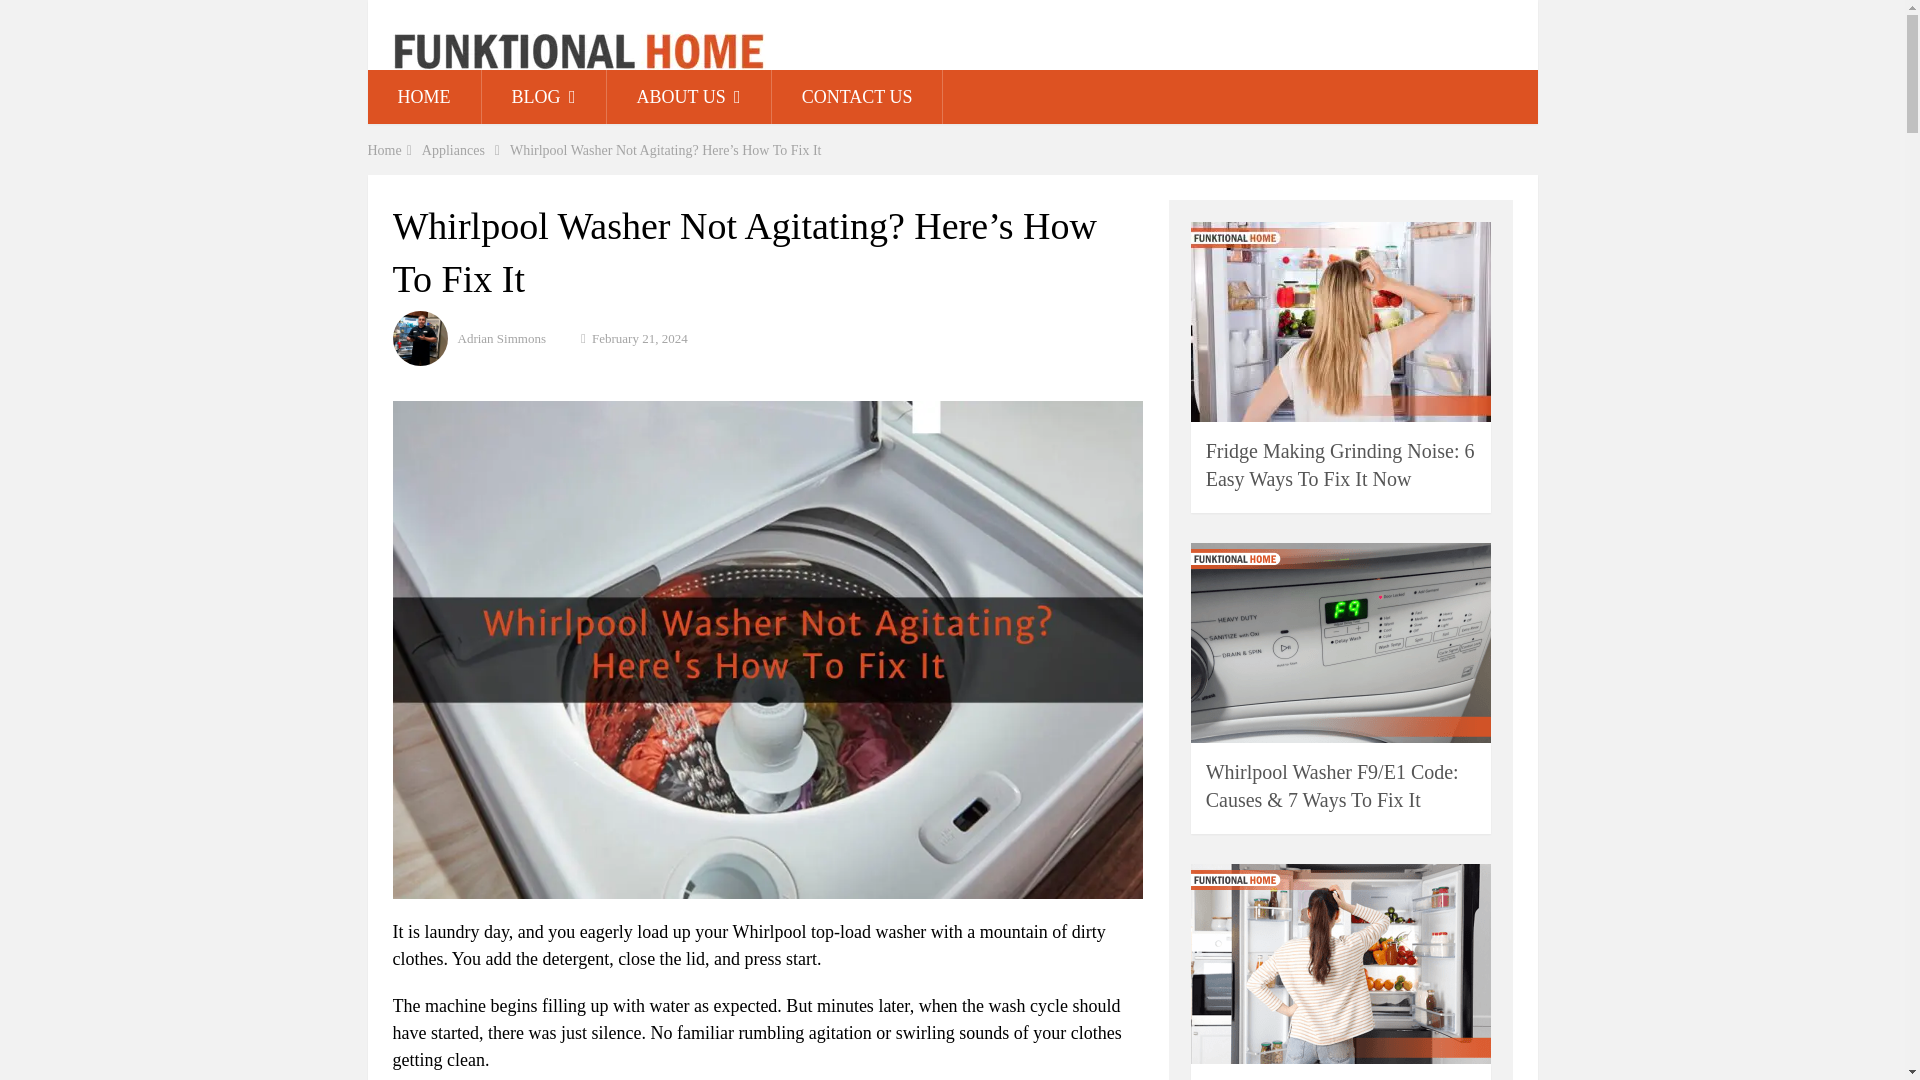  I want to click on Home, so click(384, 150).